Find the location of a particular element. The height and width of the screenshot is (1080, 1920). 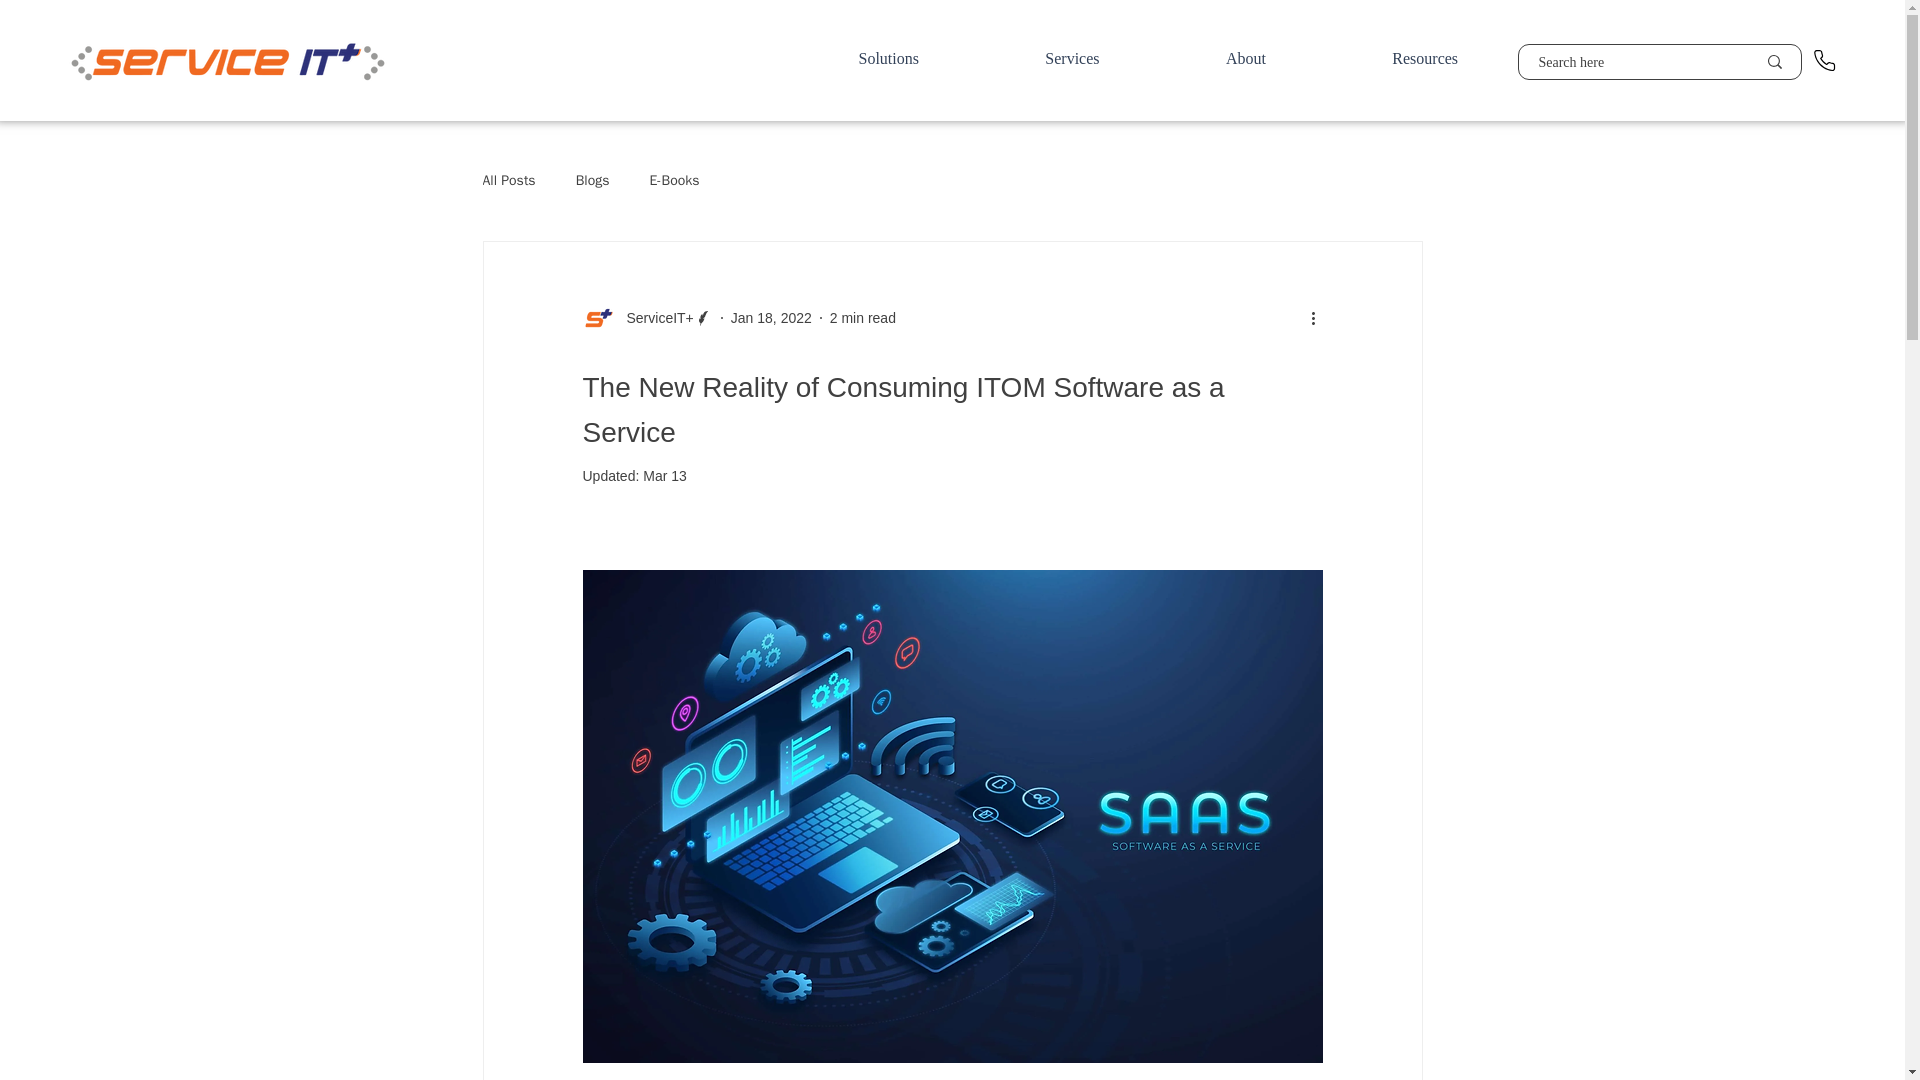

2 min read is located at coordinates (862, 318).